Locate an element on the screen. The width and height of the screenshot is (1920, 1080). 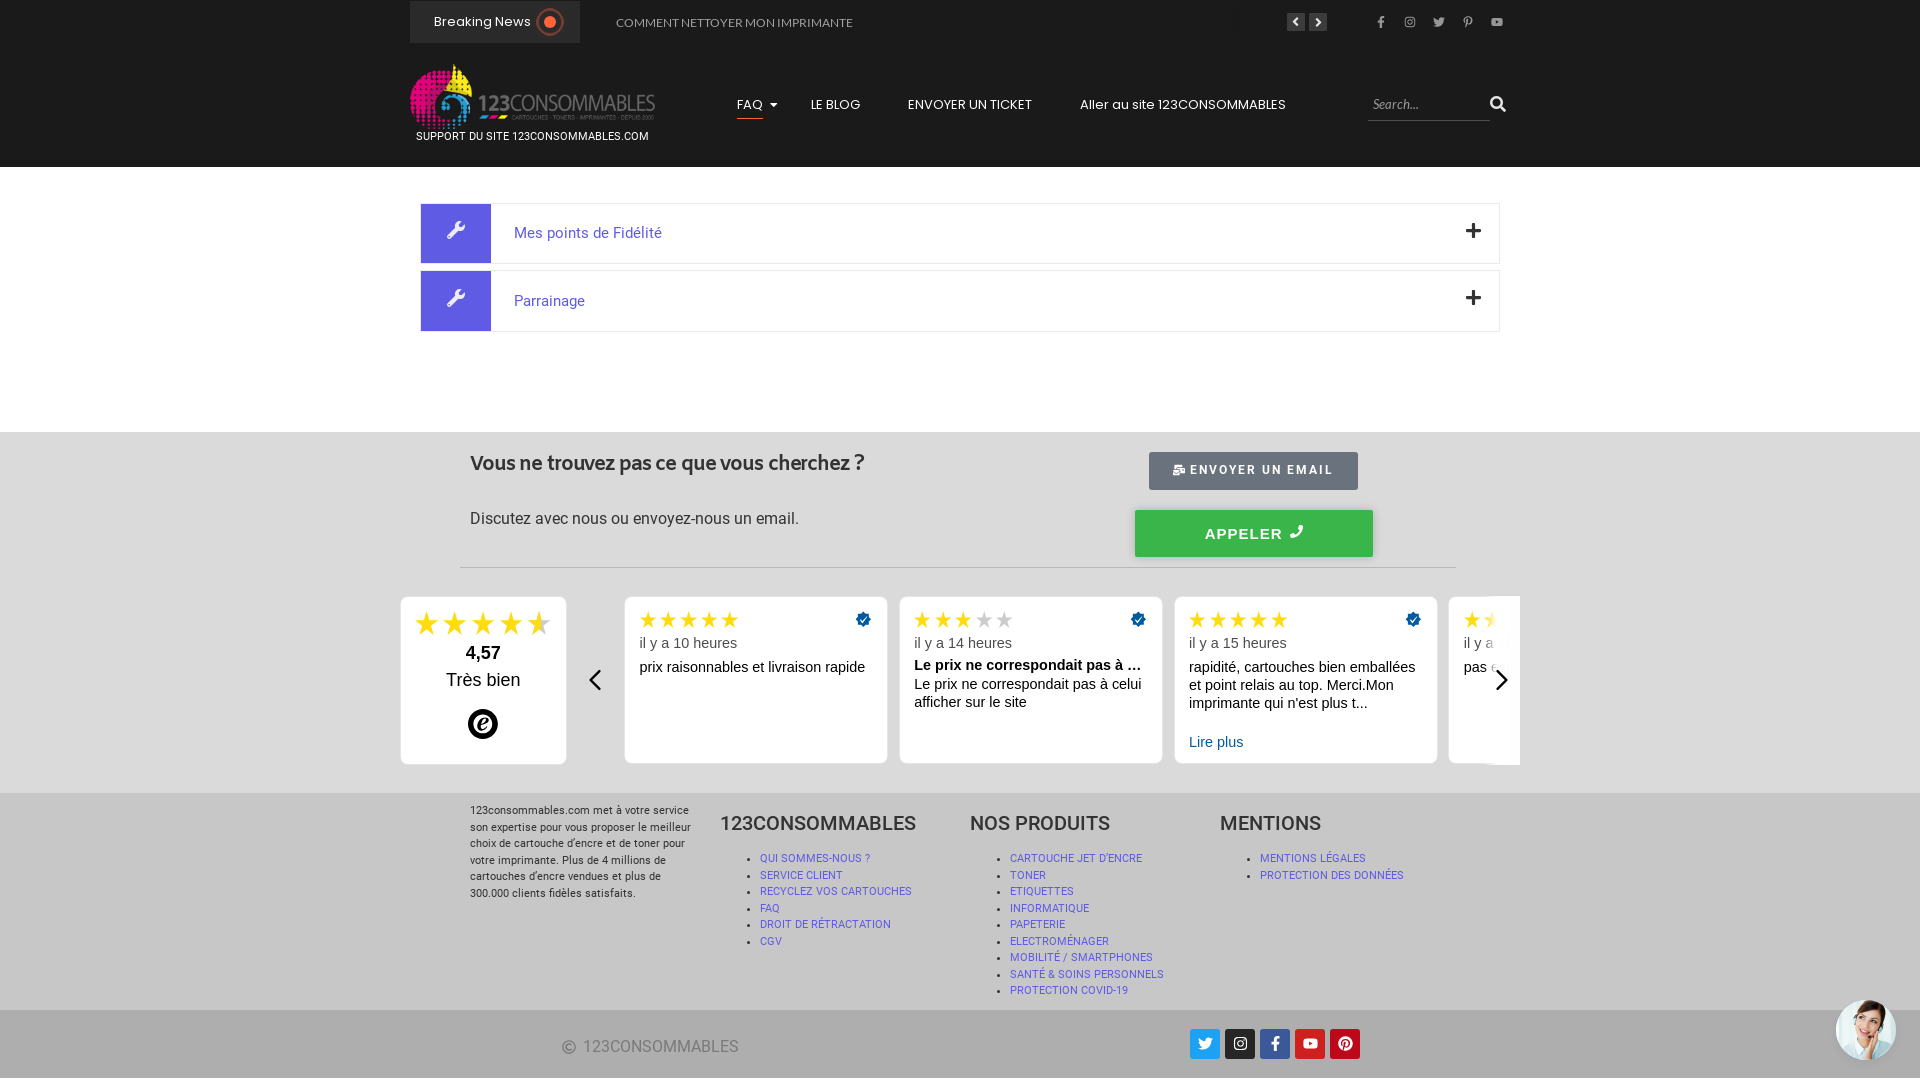
COMMENT NETTOYER MON IMPRIMANTE is located at coordinates (734, 22).